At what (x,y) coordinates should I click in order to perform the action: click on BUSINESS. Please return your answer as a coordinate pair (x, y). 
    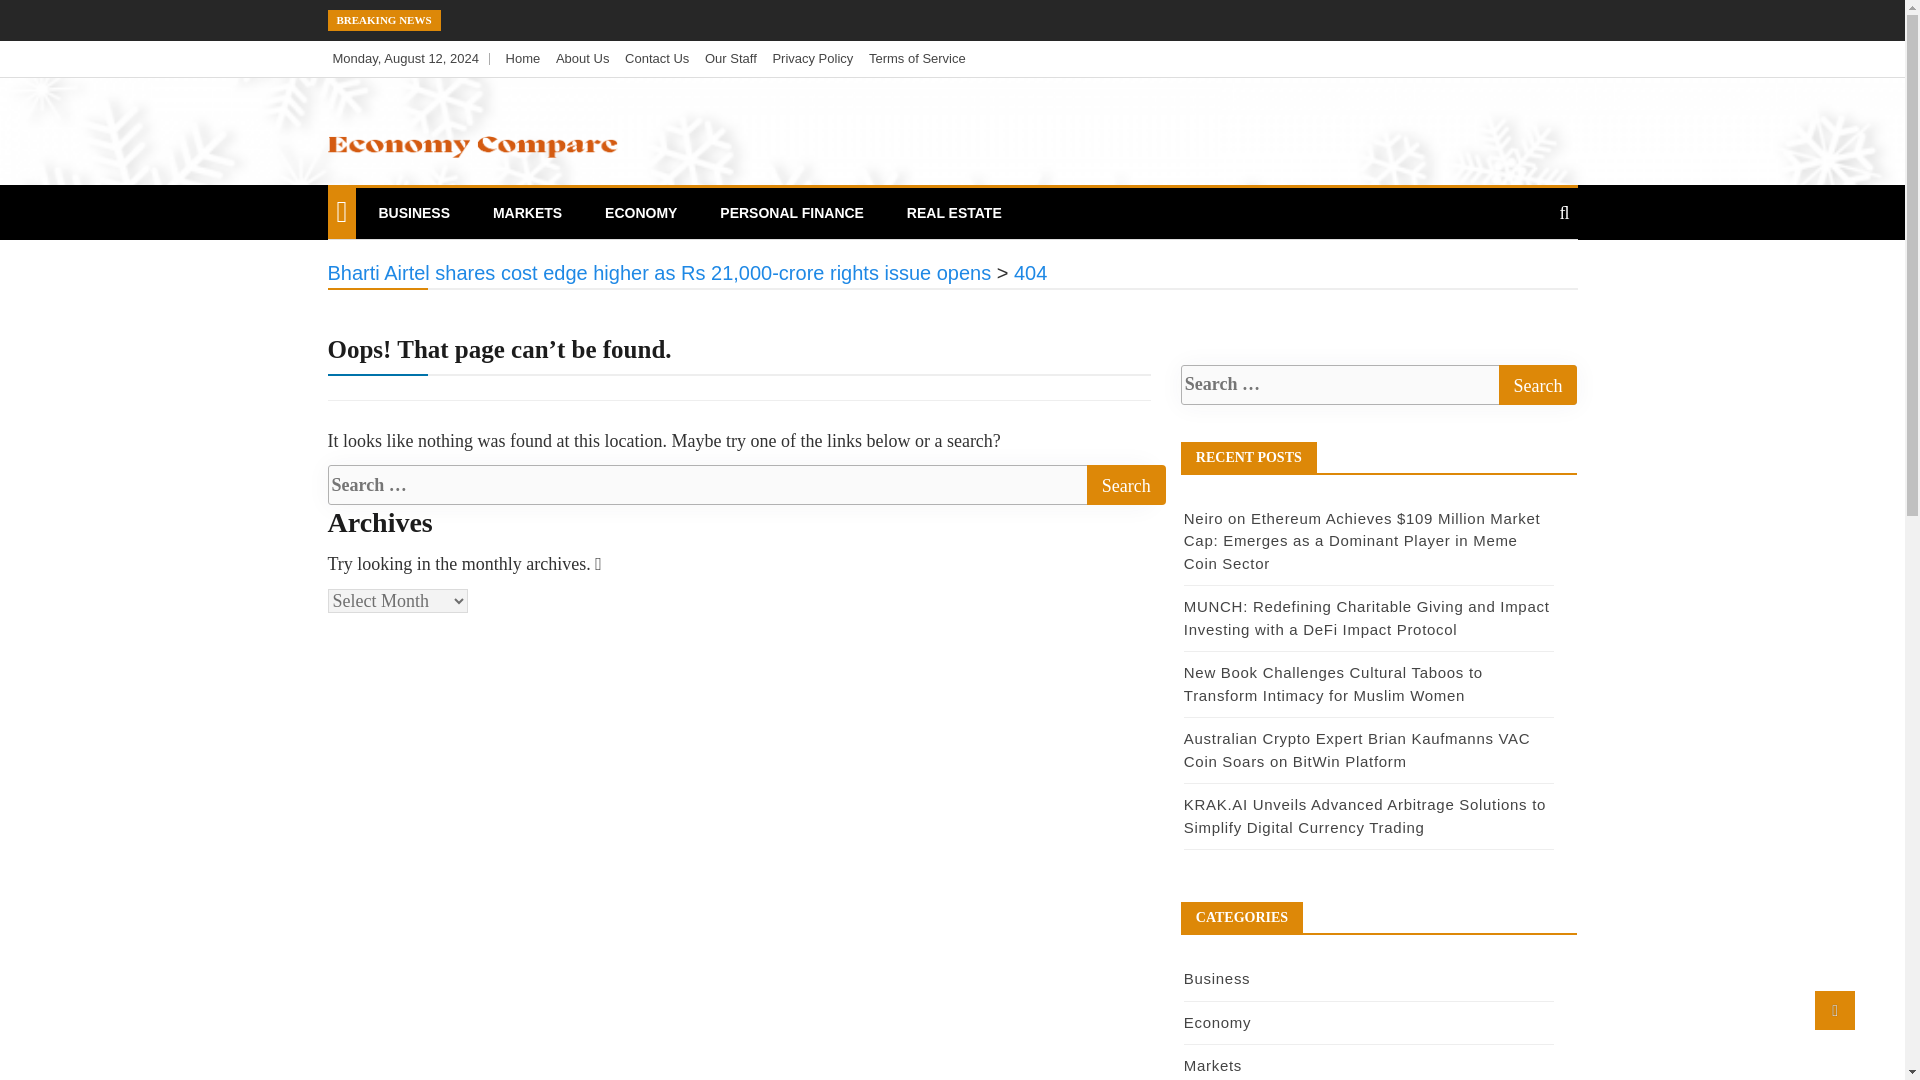
    Looking at the image, I should click on (413, 212).